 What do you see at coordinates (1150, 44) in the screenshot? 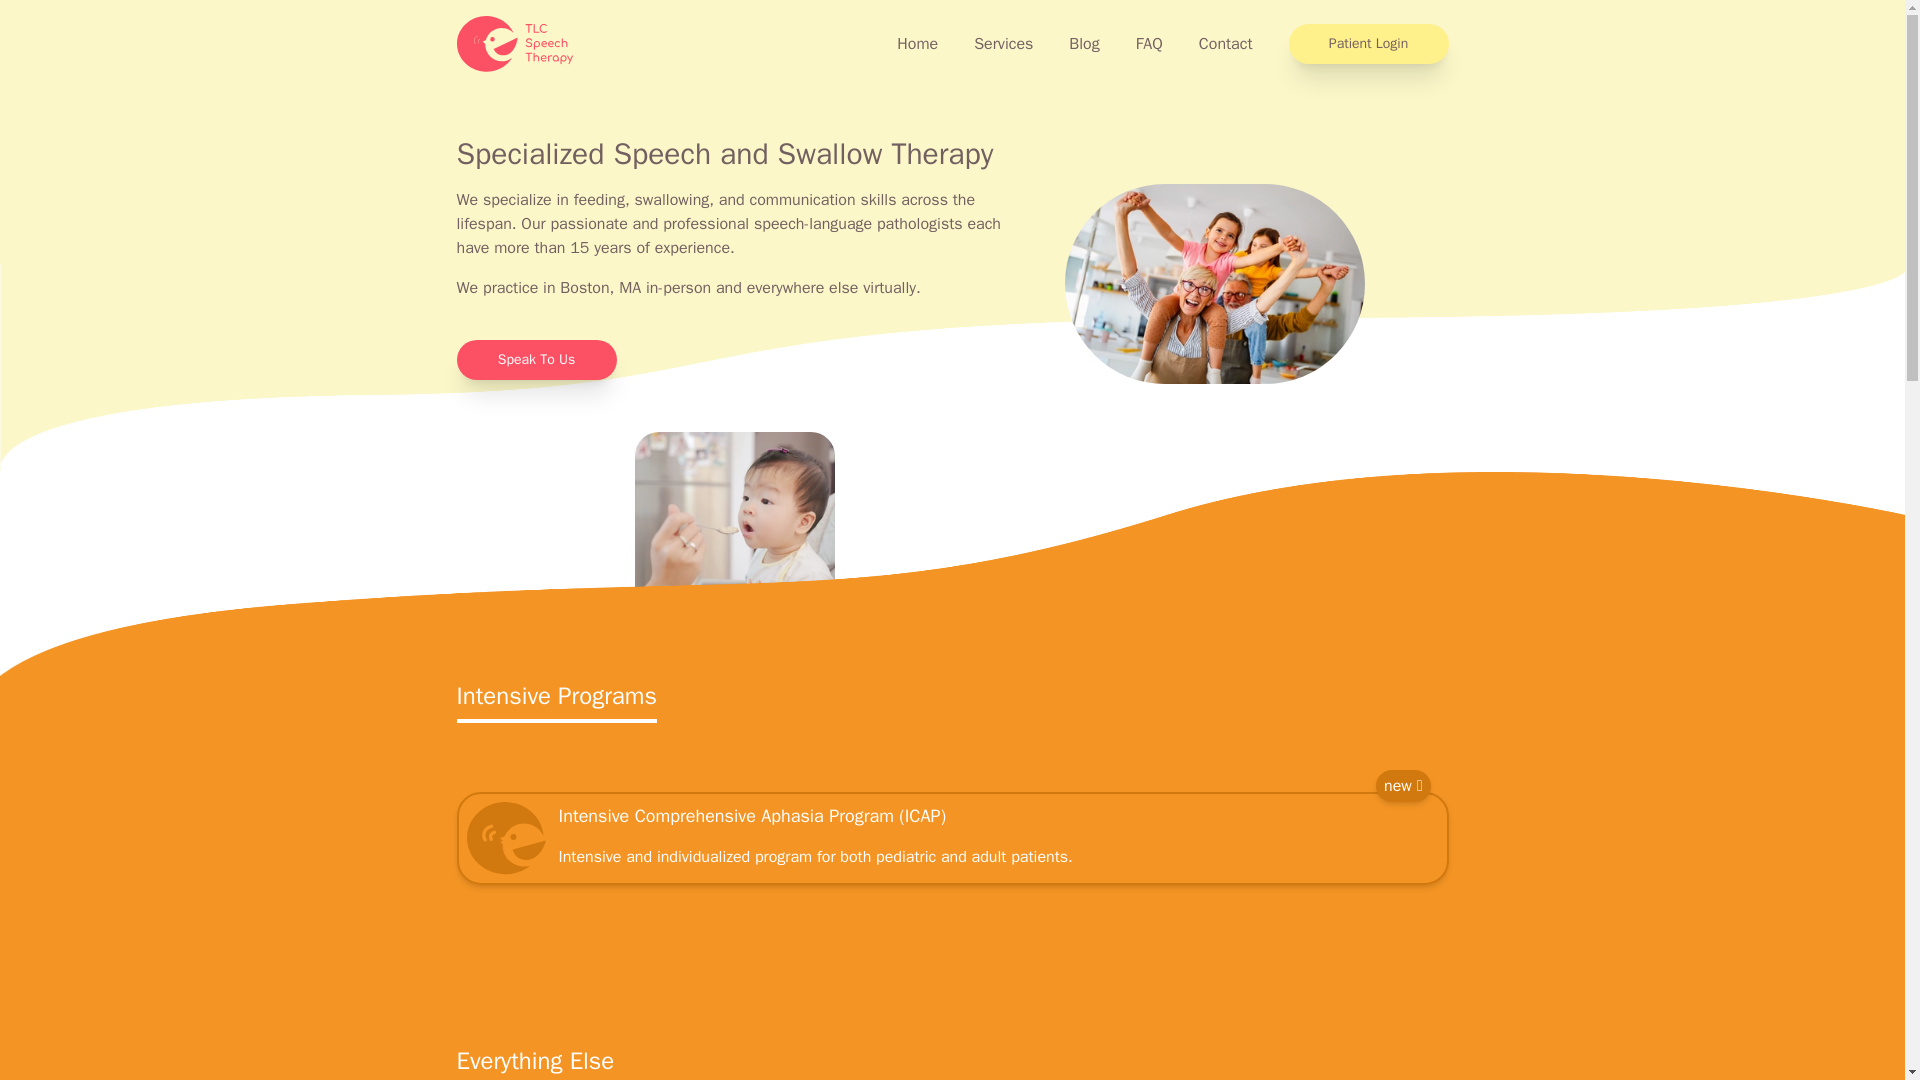
I see `FAQ` at bounding box center [1150, 44].